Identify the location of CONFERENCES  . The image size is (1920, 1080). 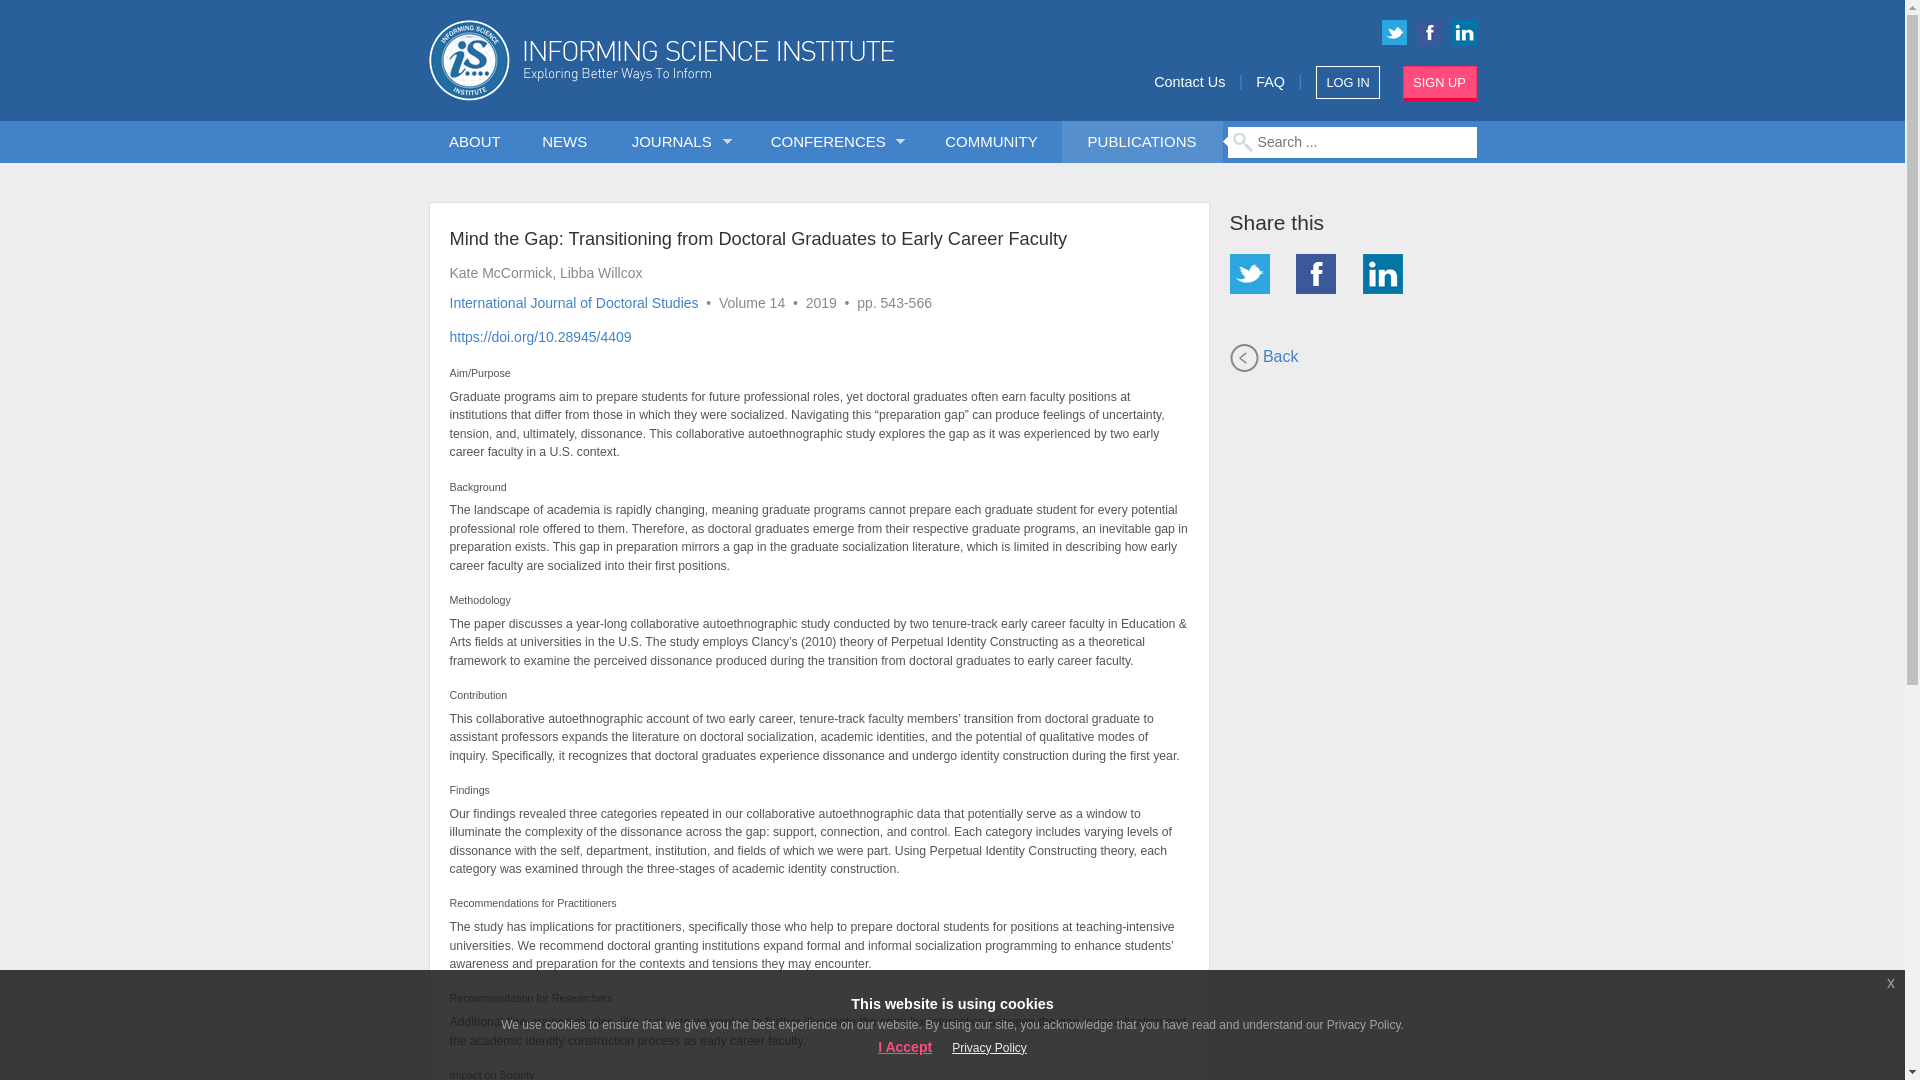
(832, 142).